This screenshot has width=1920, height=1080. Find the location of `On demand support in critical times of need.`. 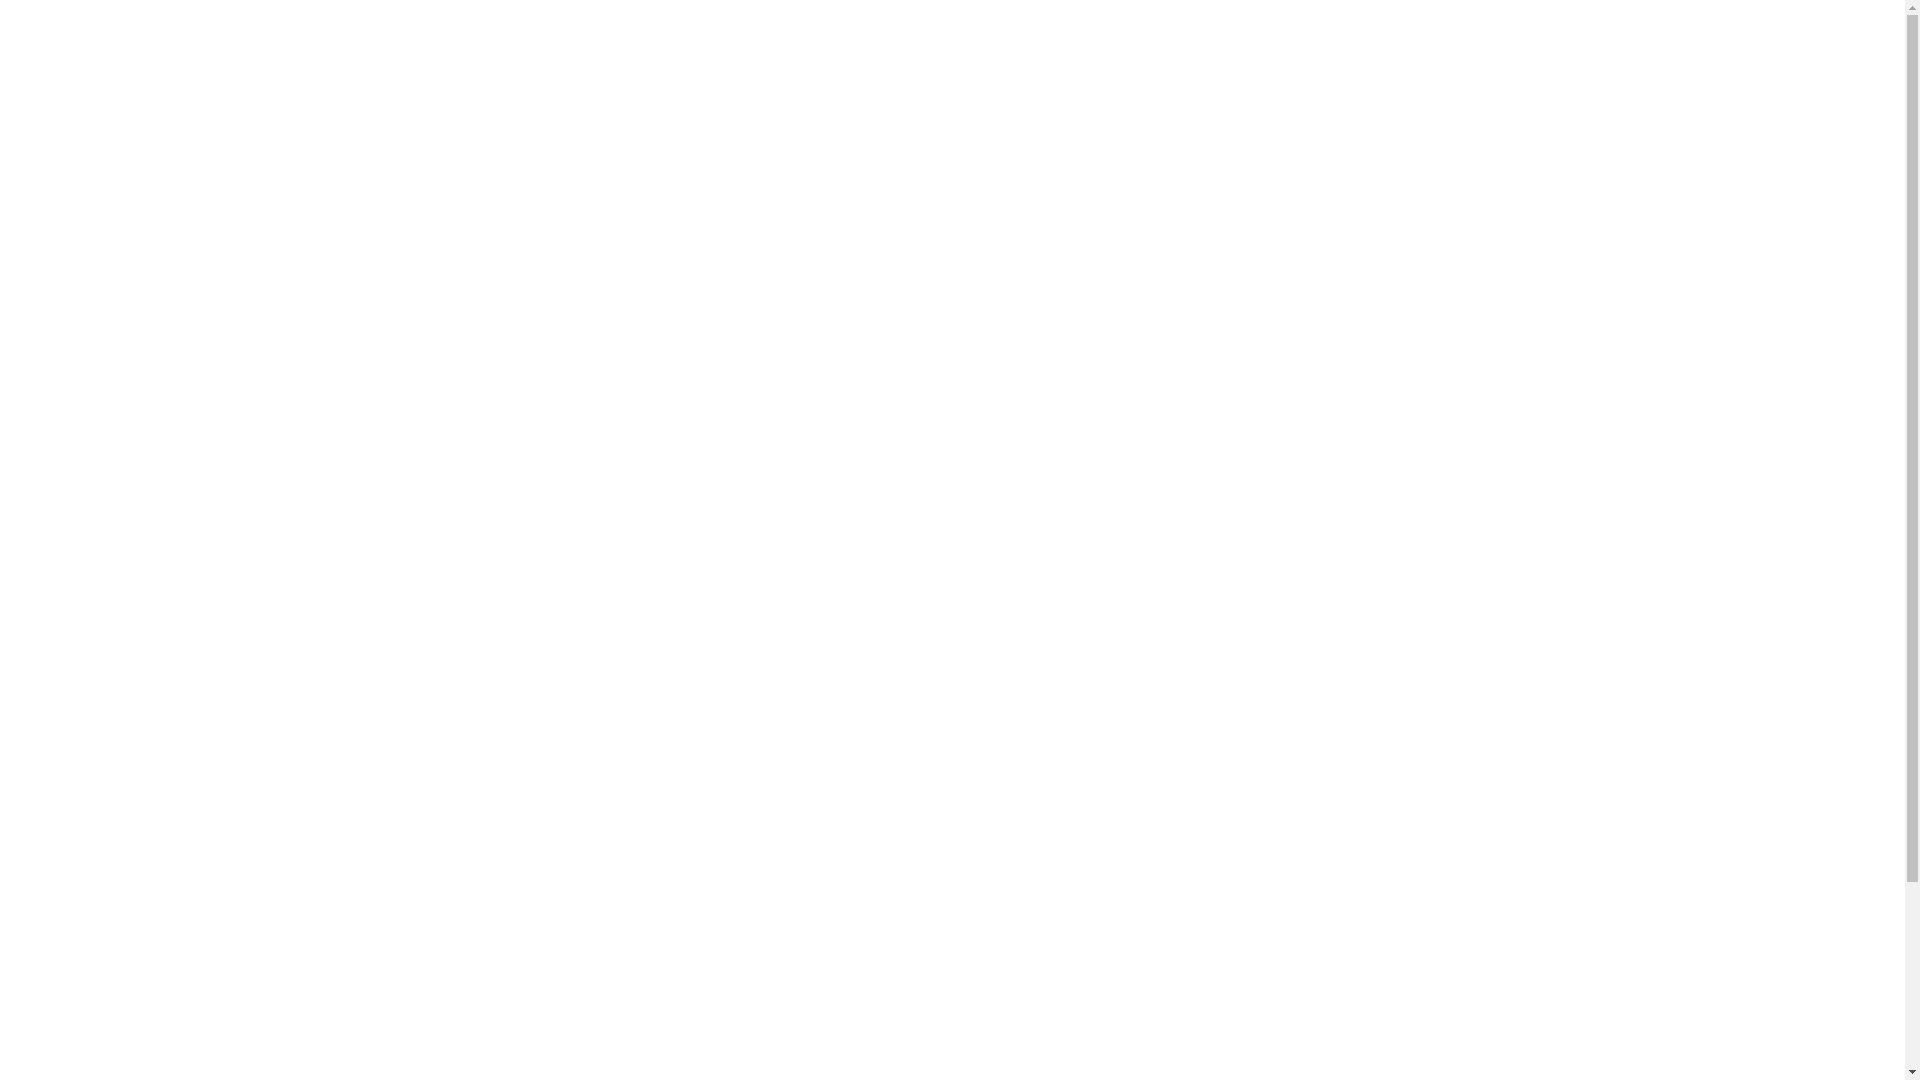

On demand support in critical times of need. is located at coordinates (548, 45).